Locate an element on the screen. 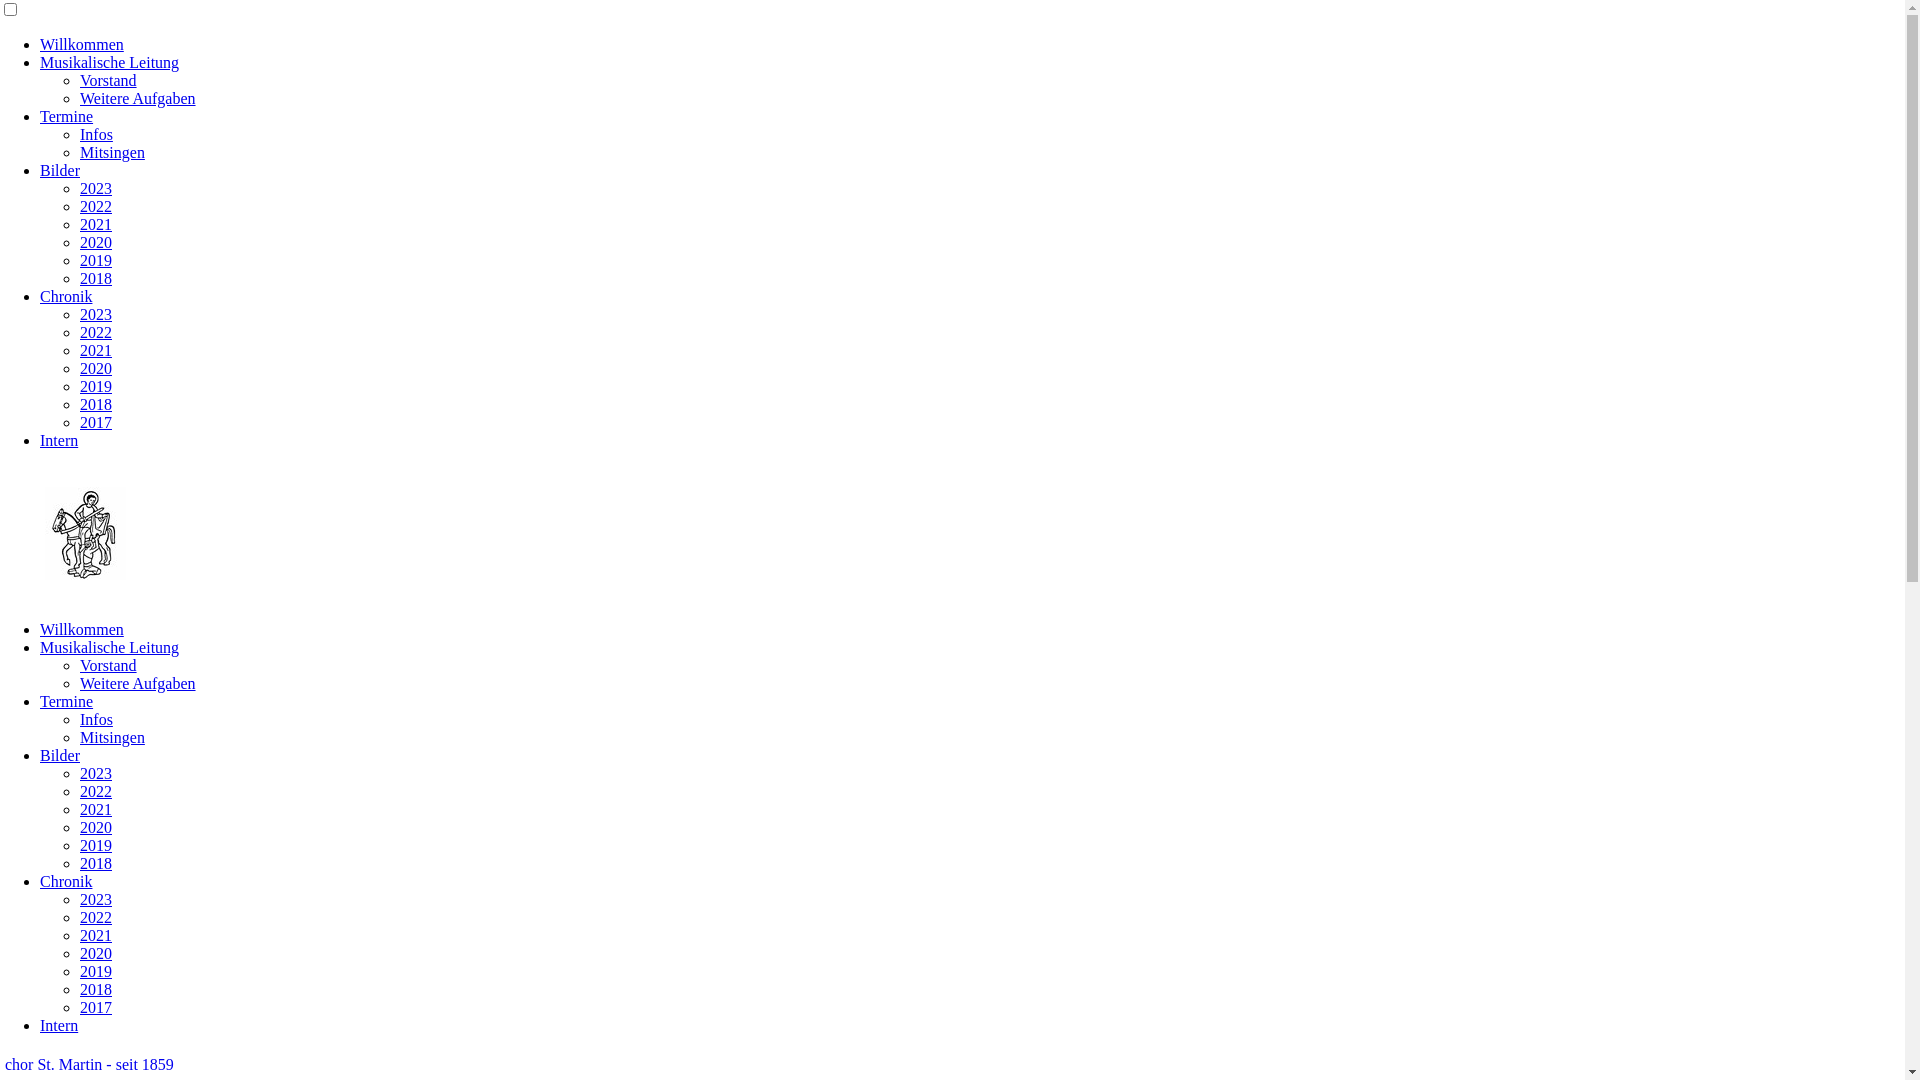  Chronik is located at coordinates (66, 296).